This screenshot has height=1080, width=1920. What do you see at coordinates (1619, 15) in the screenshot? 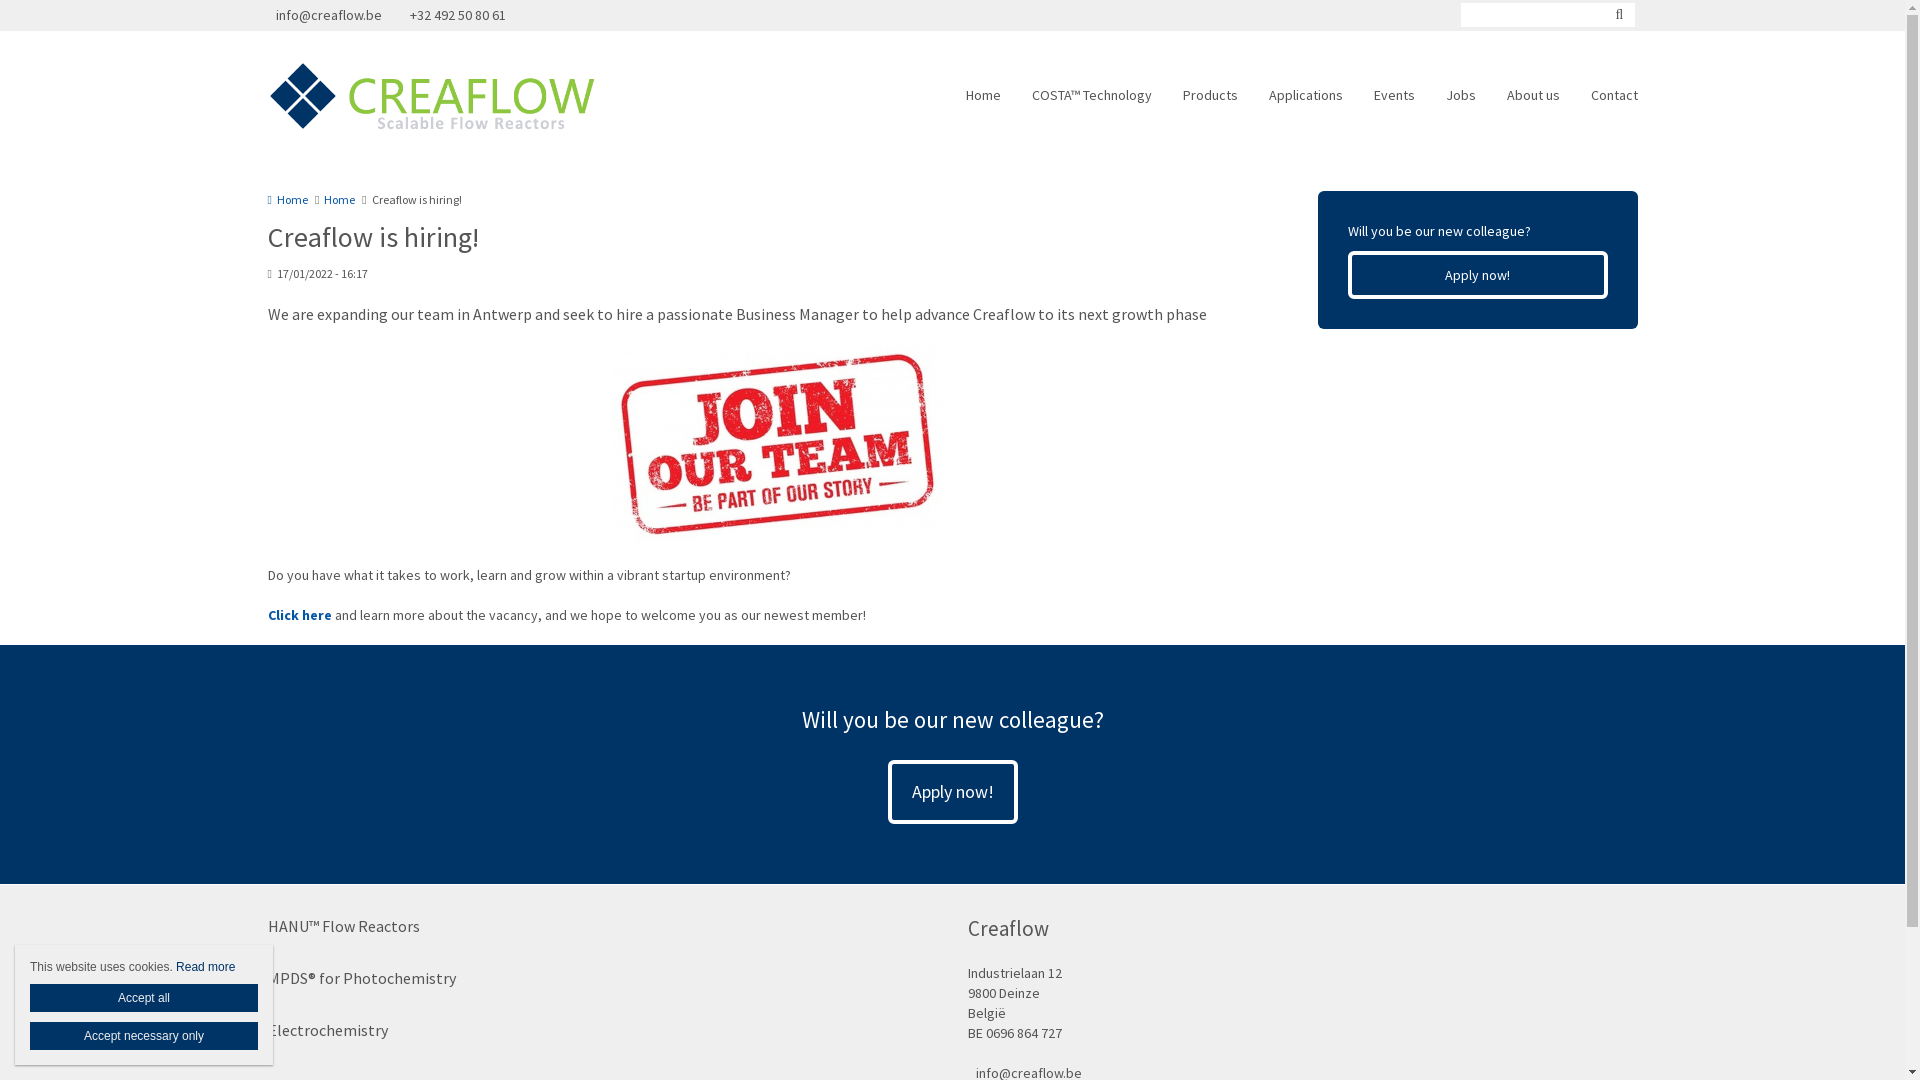
I see `Zoeken` at bounding box center [1619, 15].